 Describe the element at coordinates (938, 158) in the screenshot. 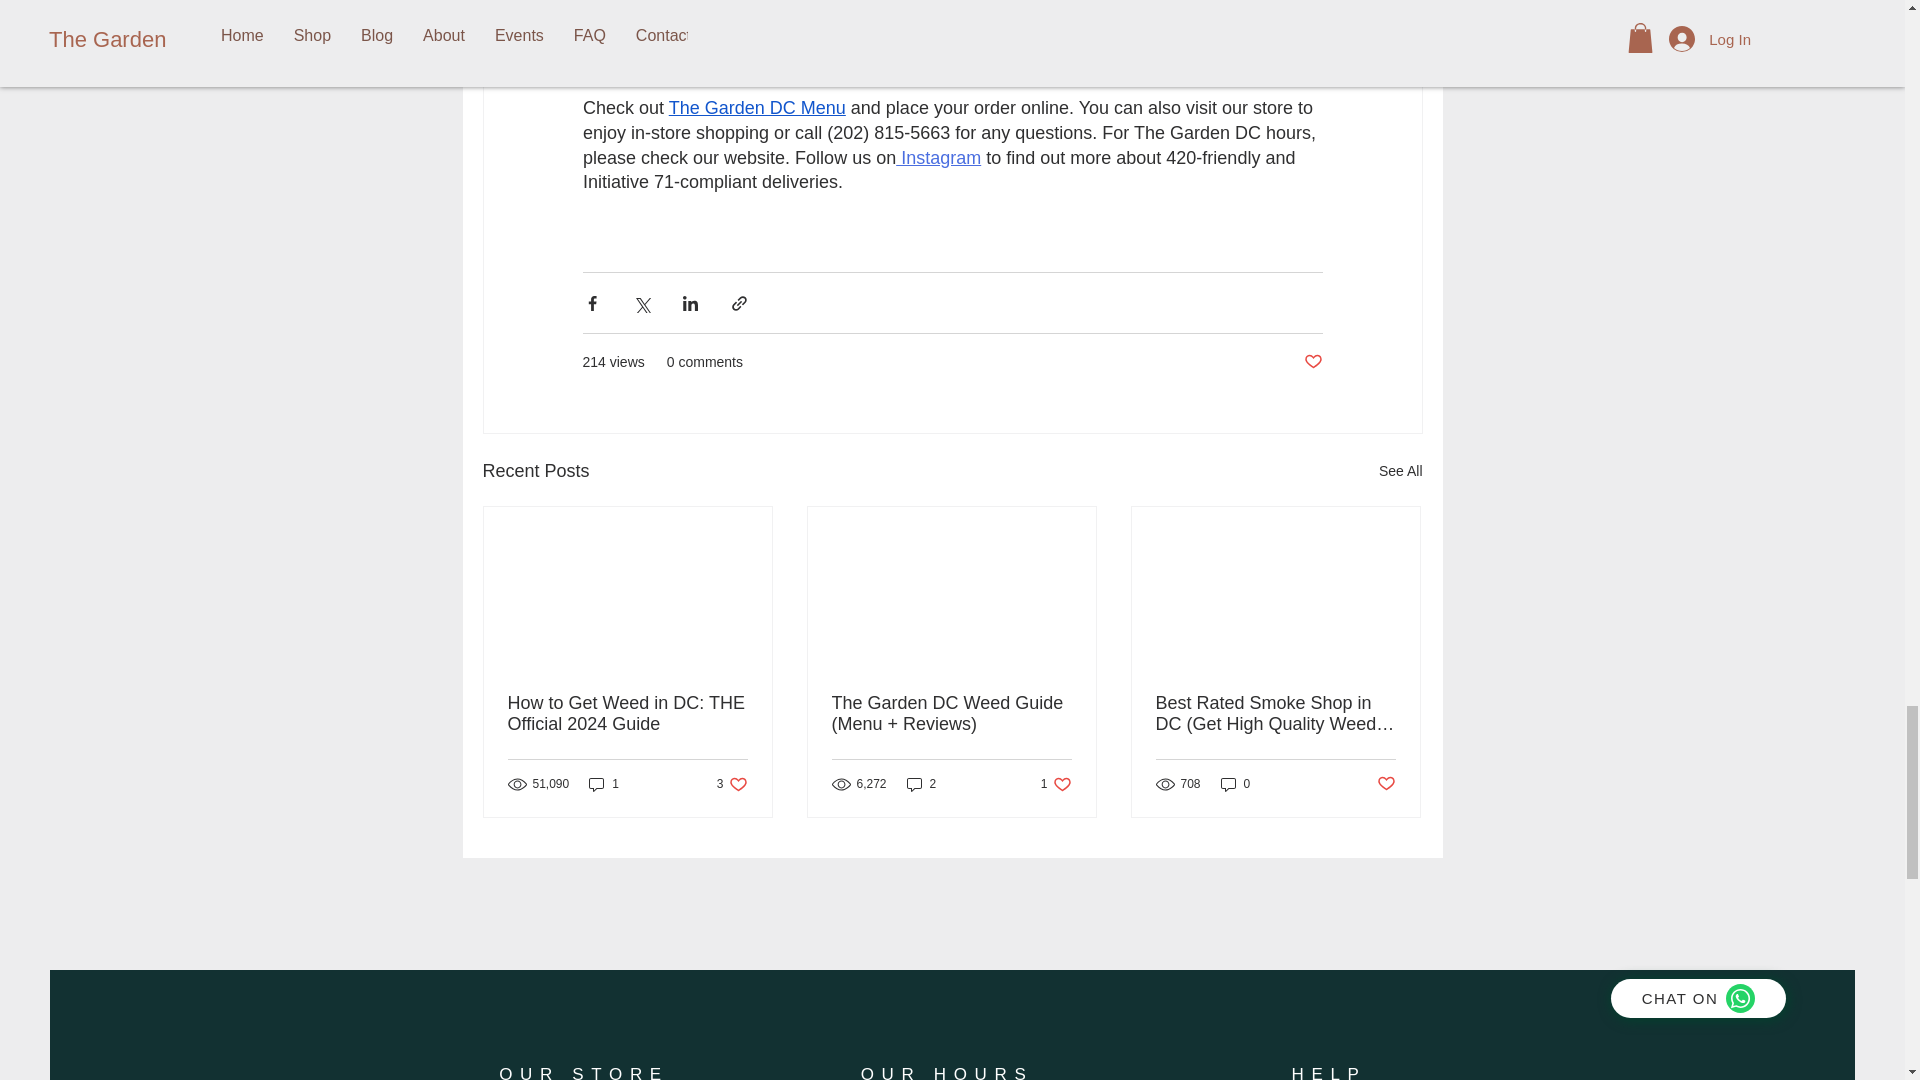

I see `Post not marked as liked` at that location.